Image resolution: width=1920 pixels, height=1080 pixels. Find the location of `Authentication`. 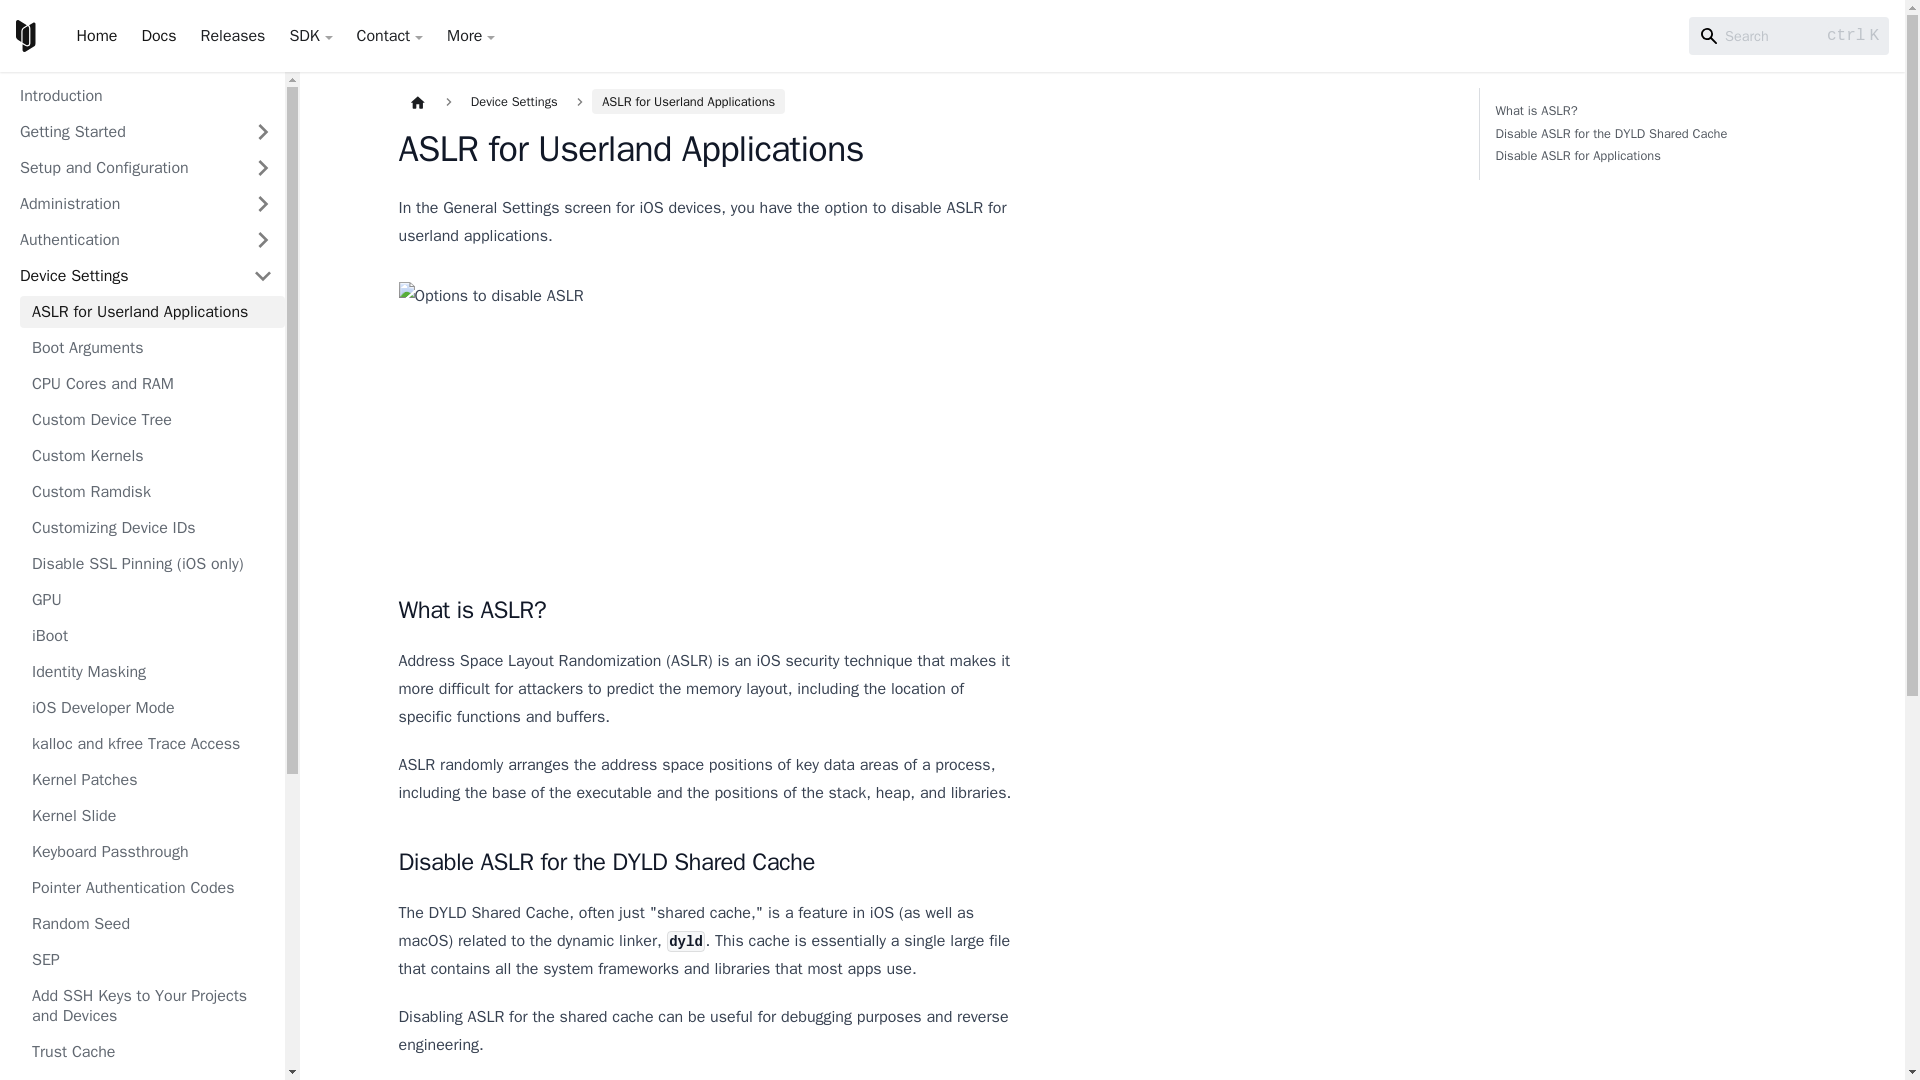

Authentication is located at coordinates (124, 239).